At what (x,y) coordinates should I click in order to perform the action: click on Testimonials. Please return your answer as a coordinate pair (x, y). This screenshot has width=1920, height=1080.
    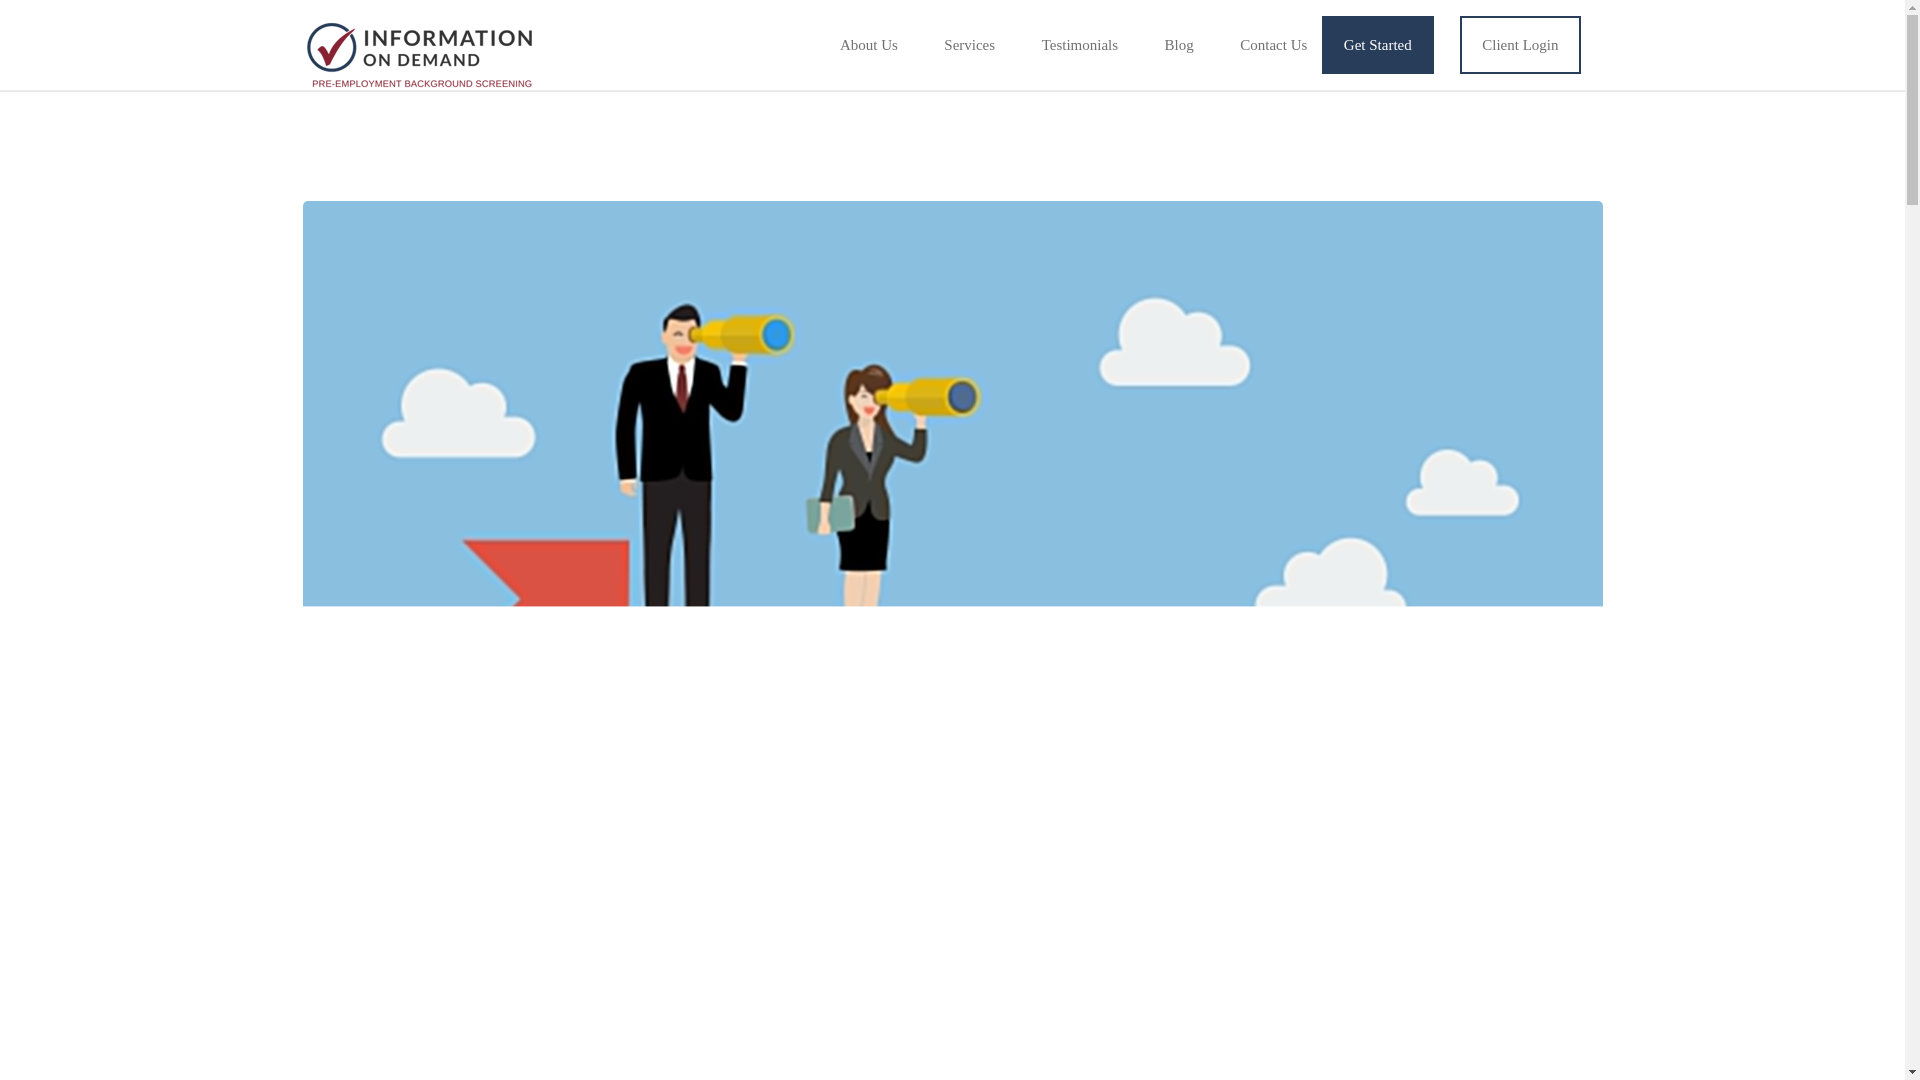
    Looking at the image, I should click on (1080, 44).